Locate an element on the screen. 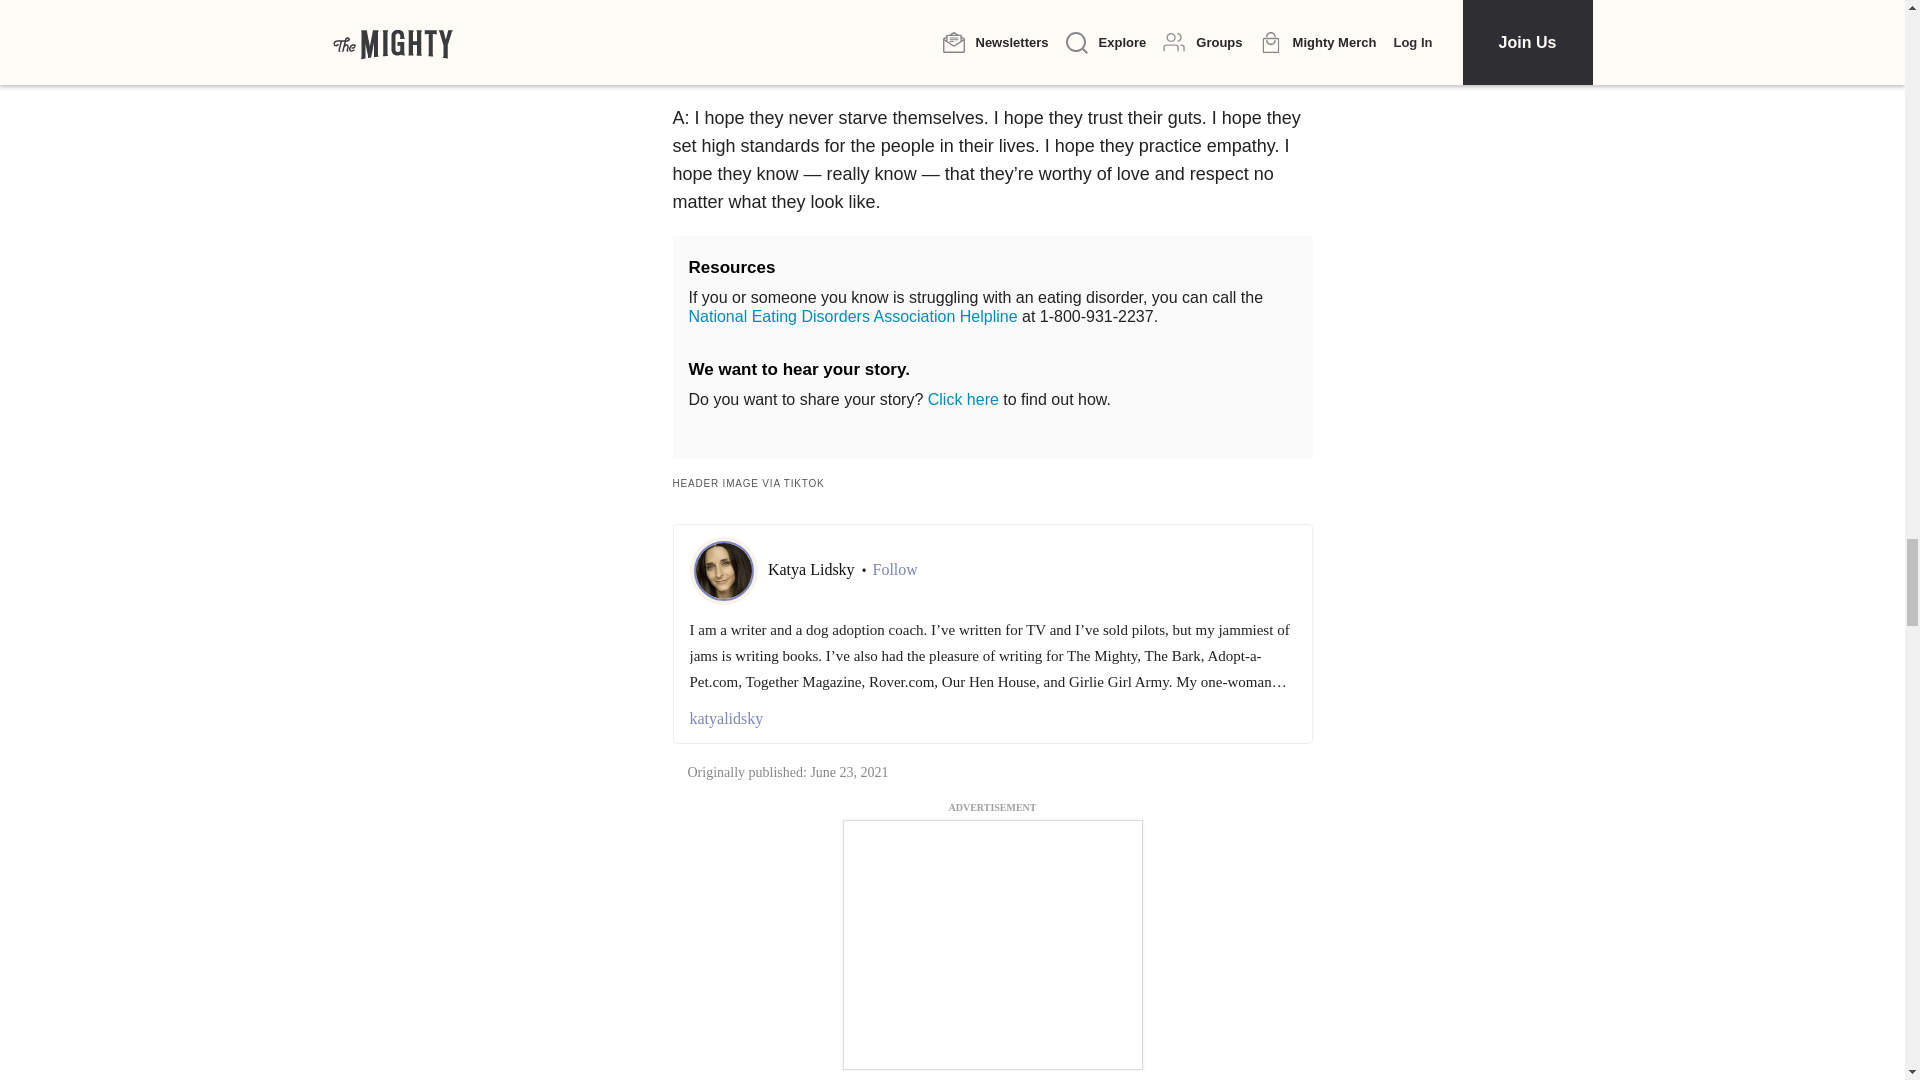  Click here is located at coordinates (962, 399).